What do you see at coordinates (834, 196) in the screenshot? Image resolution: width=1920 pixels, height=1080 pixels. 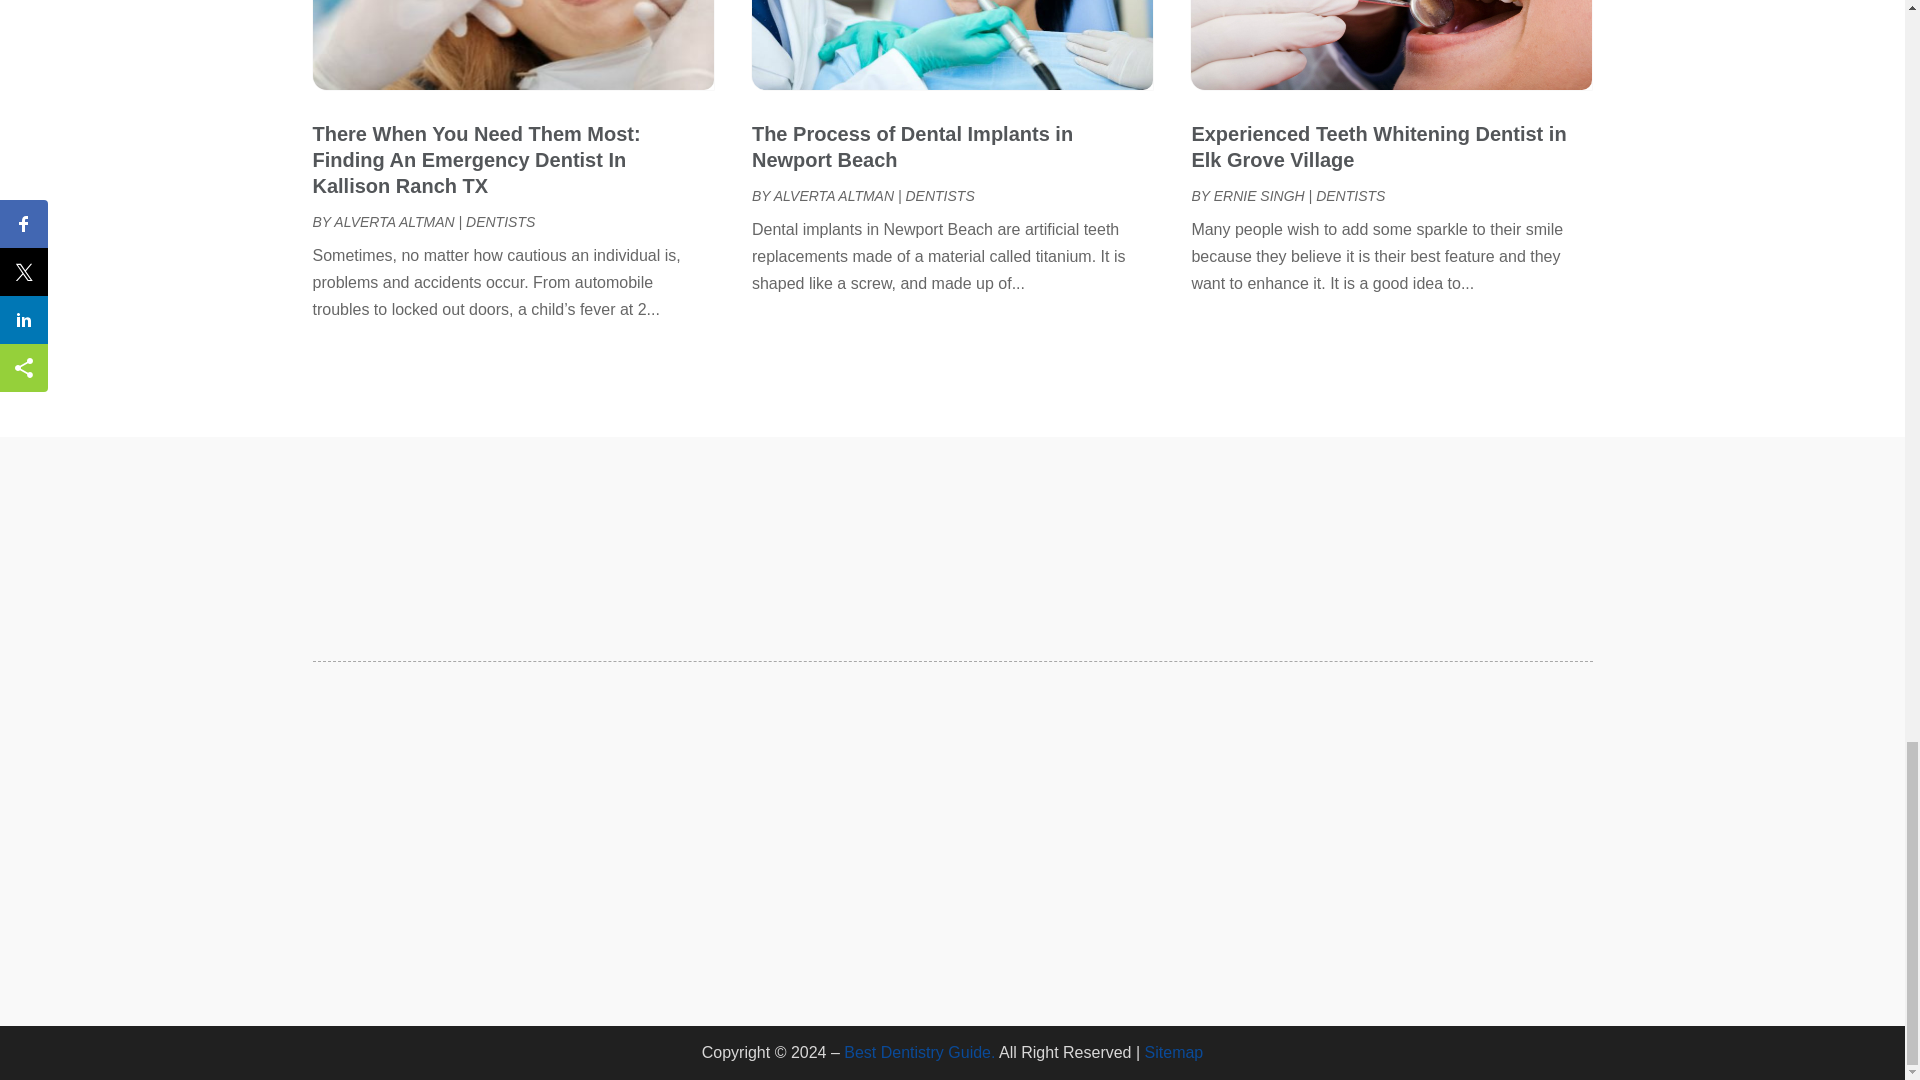 I see `Posts by Alverta Altman` at bounding box center [834, 196].